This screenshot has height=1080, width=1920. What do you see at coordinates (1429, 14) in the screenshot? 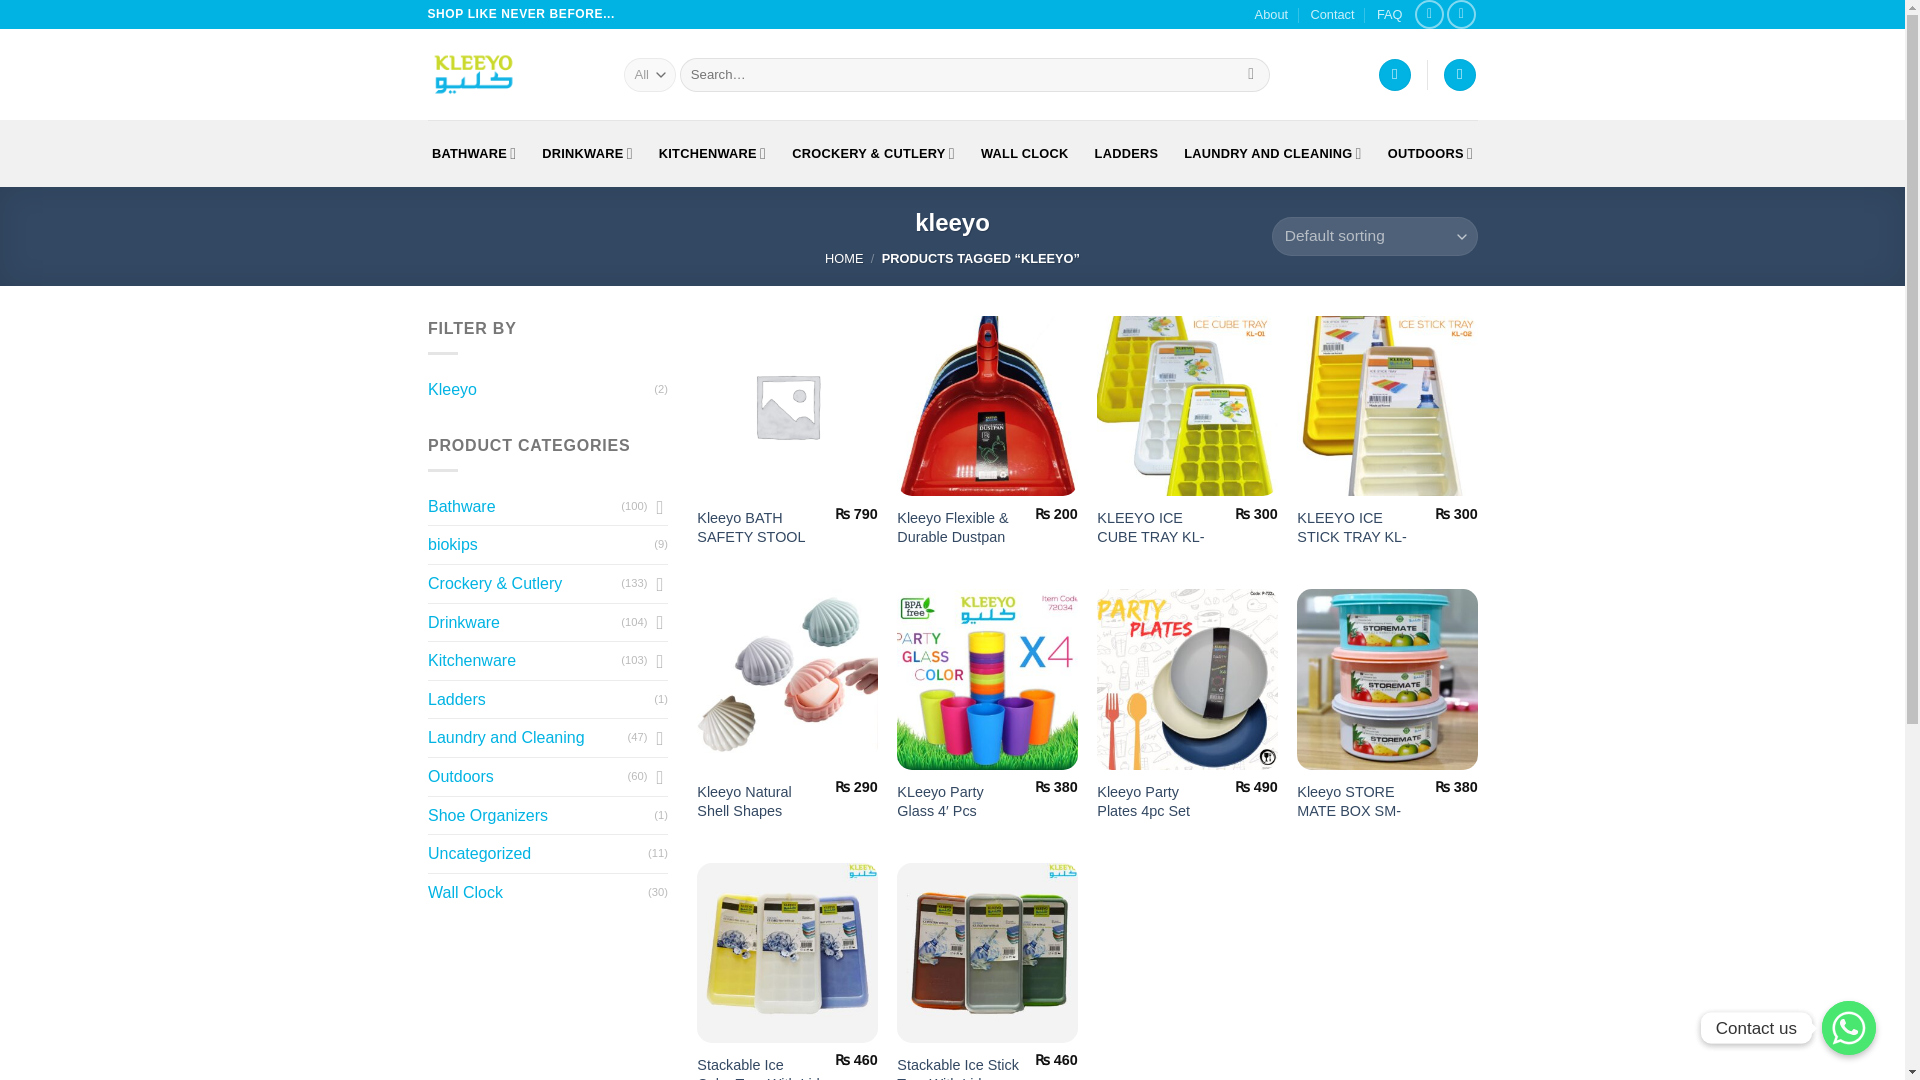
I see `Follow on Facebook` at bounding box center [1429, 14].